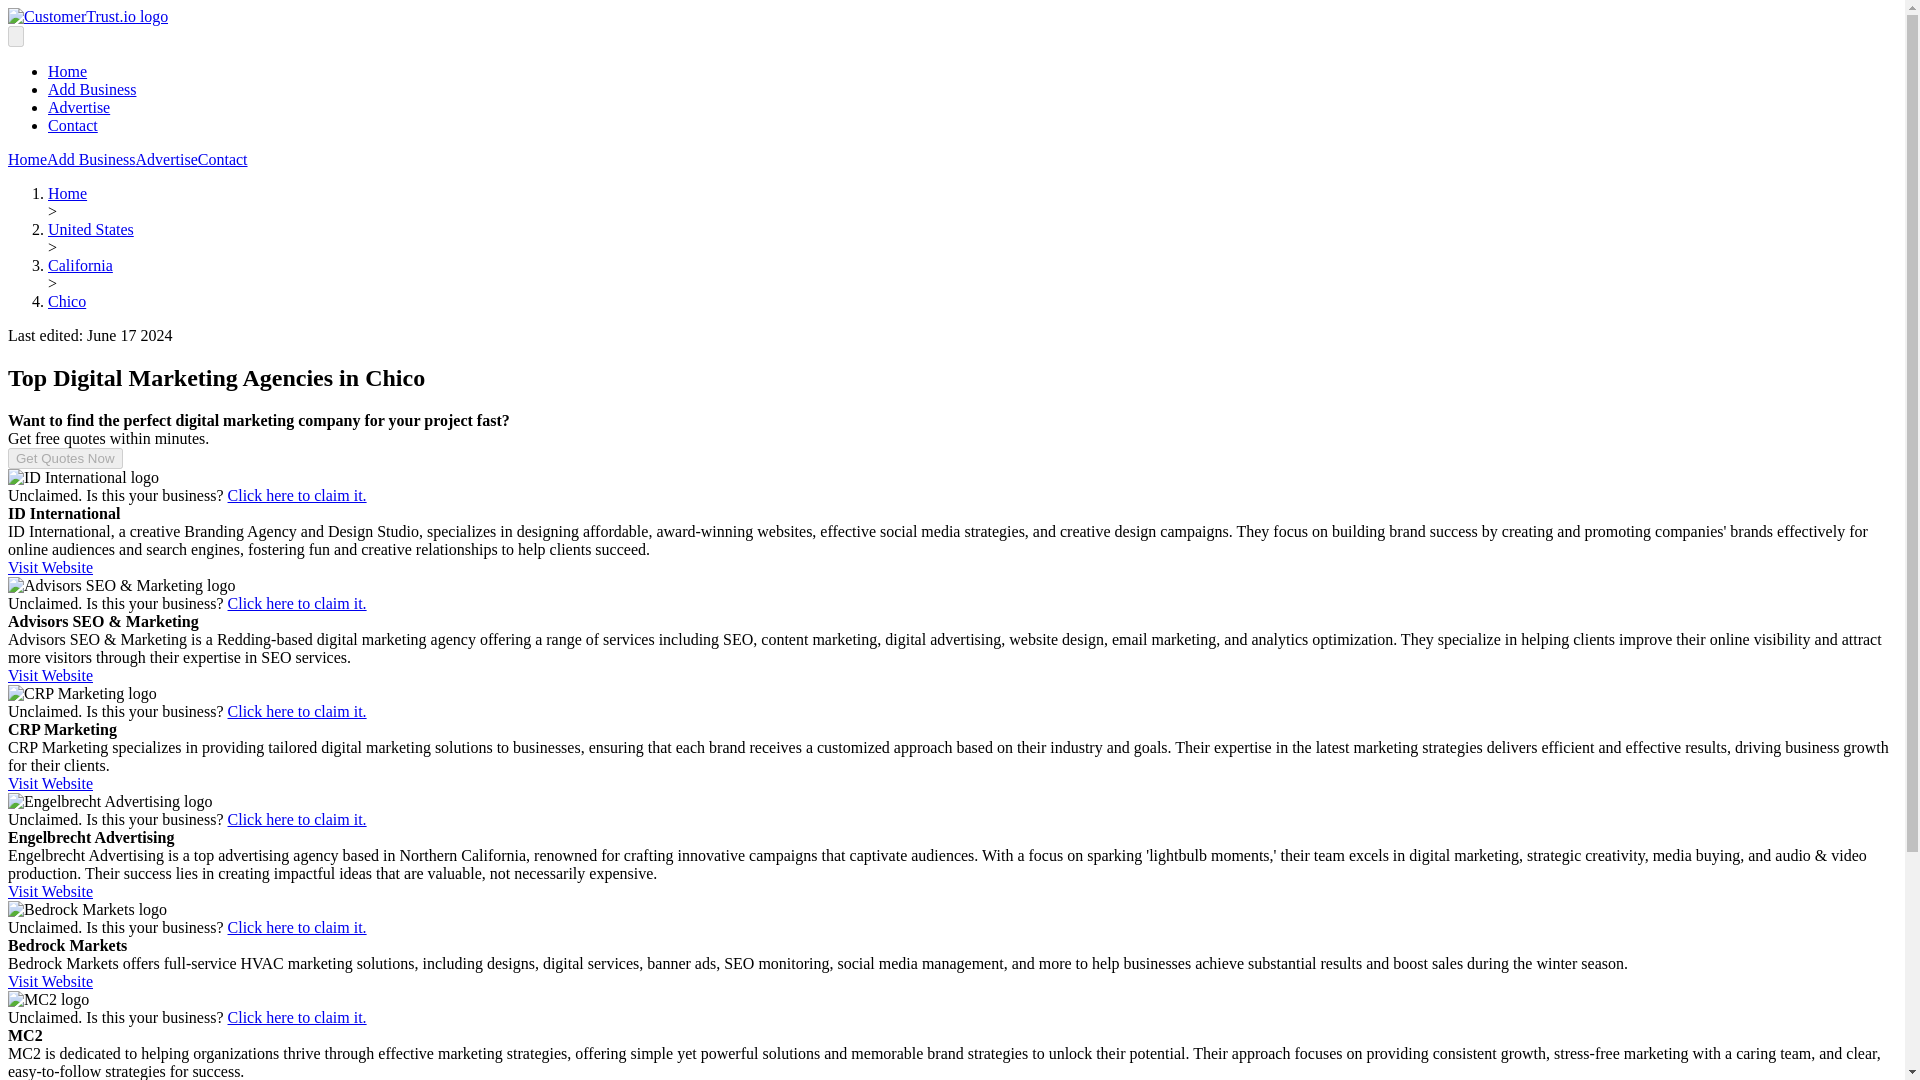 The width and height of the screenshot is (1920, 1080). Describe the element at coordinates (297, 496) in the screenshot. I see `Click here to claim it.` at that location.